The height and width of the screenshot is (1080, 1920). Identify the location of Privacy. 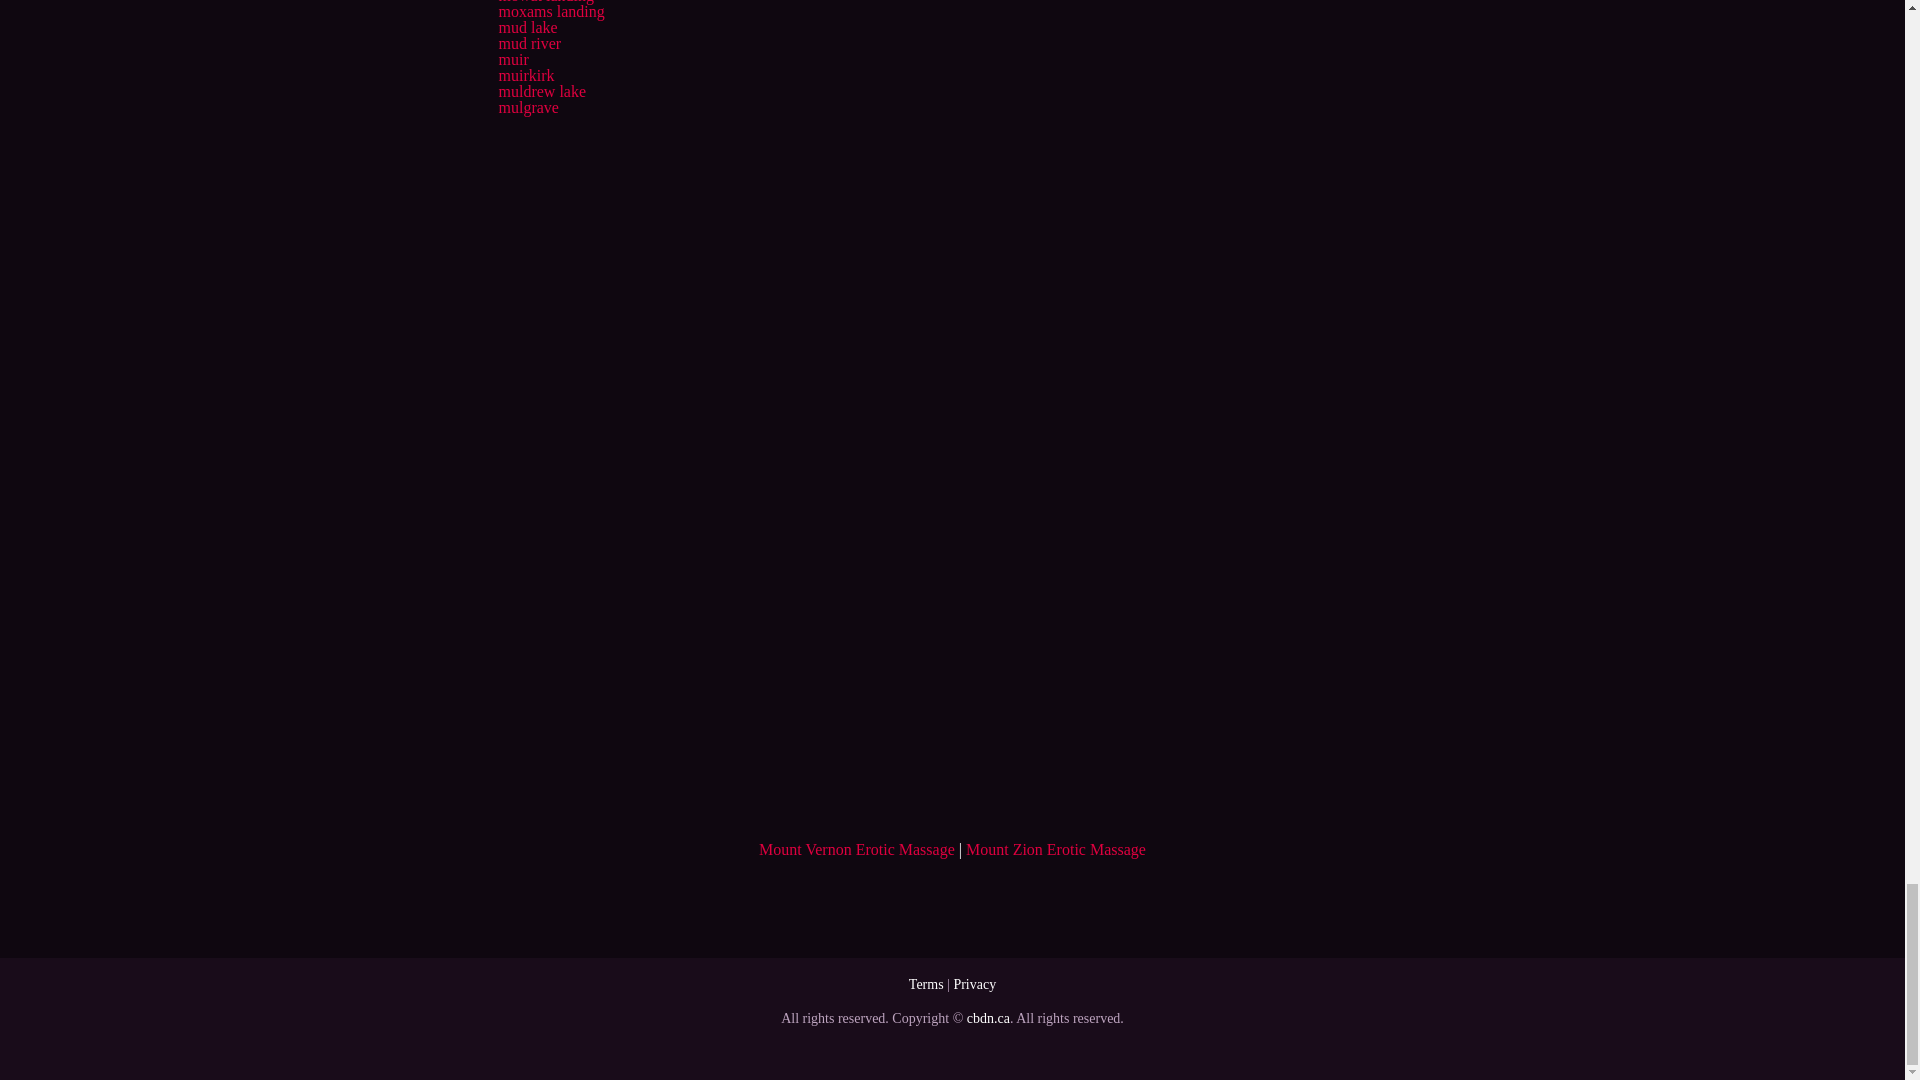
(974, 984).